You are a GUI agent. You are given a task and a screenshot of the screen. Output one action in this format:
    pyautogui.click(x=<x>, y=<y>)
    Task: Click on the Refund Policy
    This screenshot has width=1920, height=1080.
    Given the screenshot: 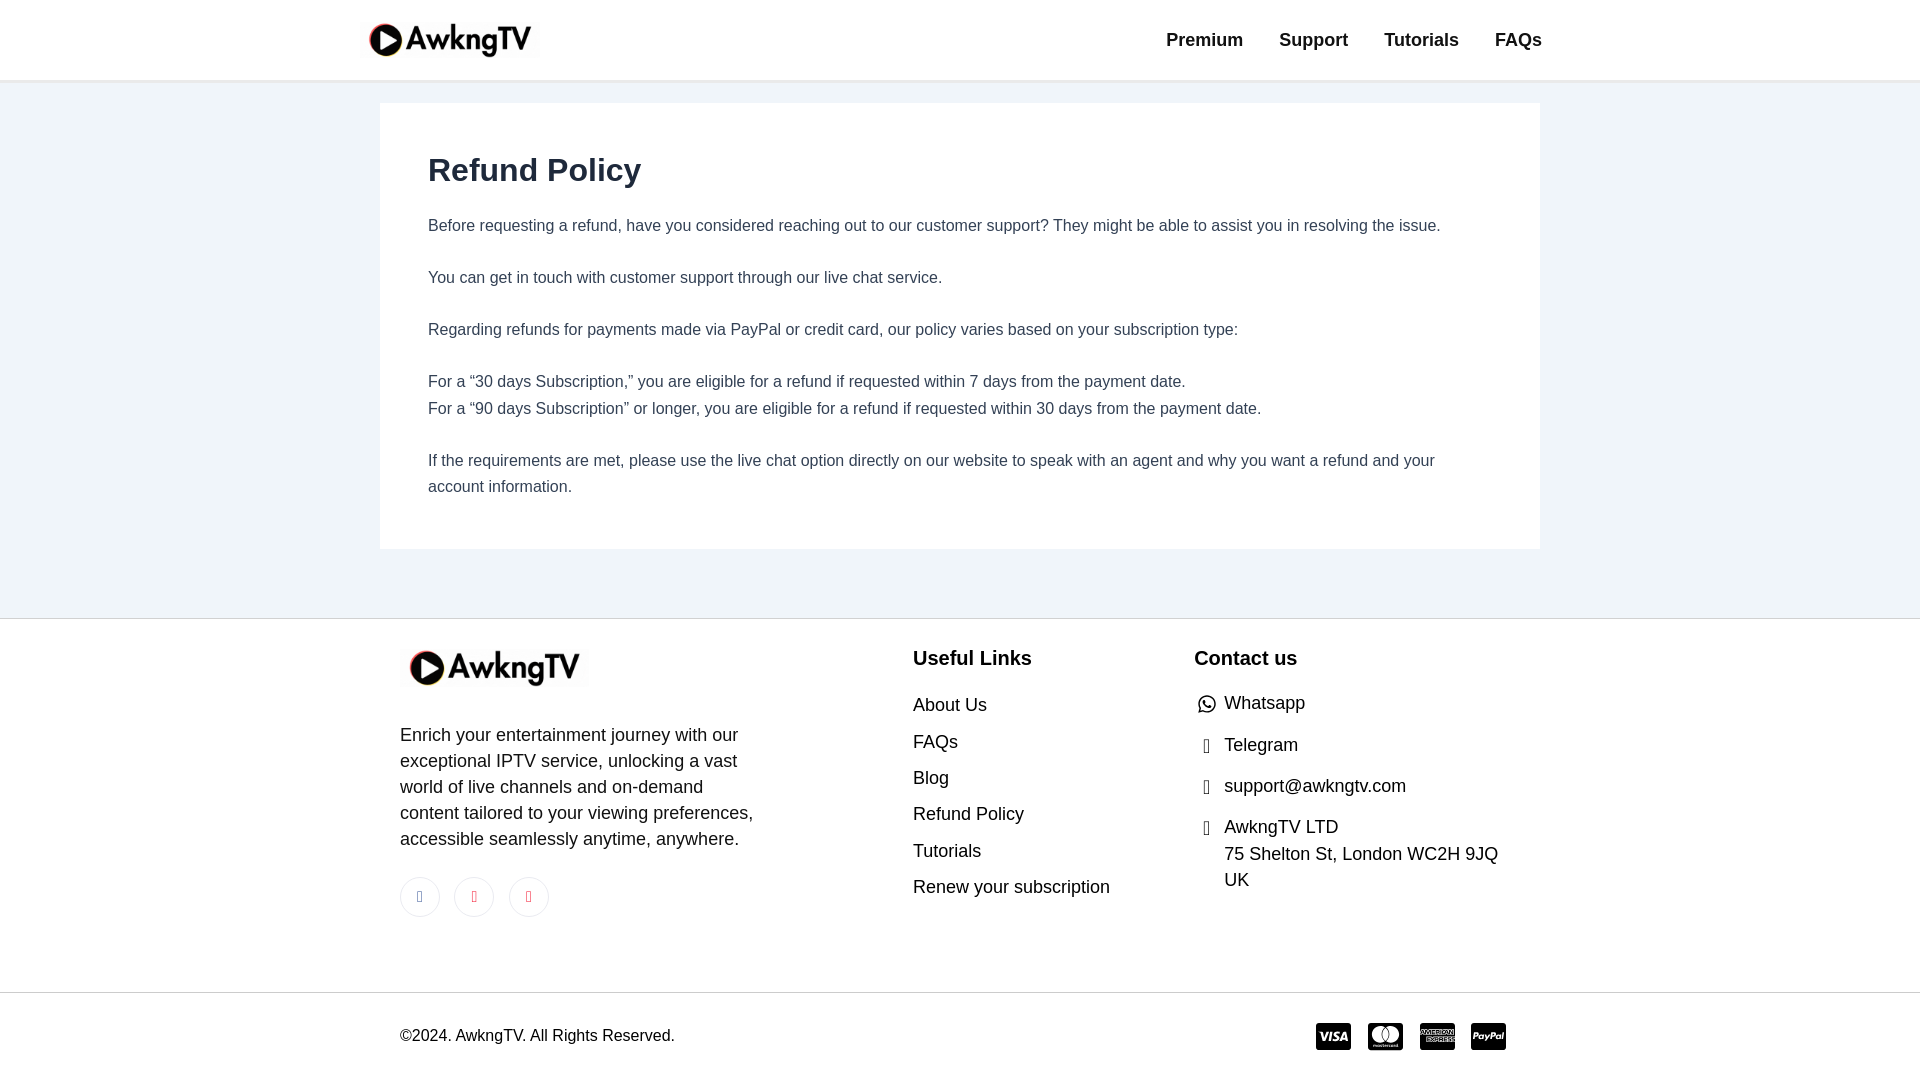 What is the action you would take?
    pyautogui.click(x=1043, y=814)
    